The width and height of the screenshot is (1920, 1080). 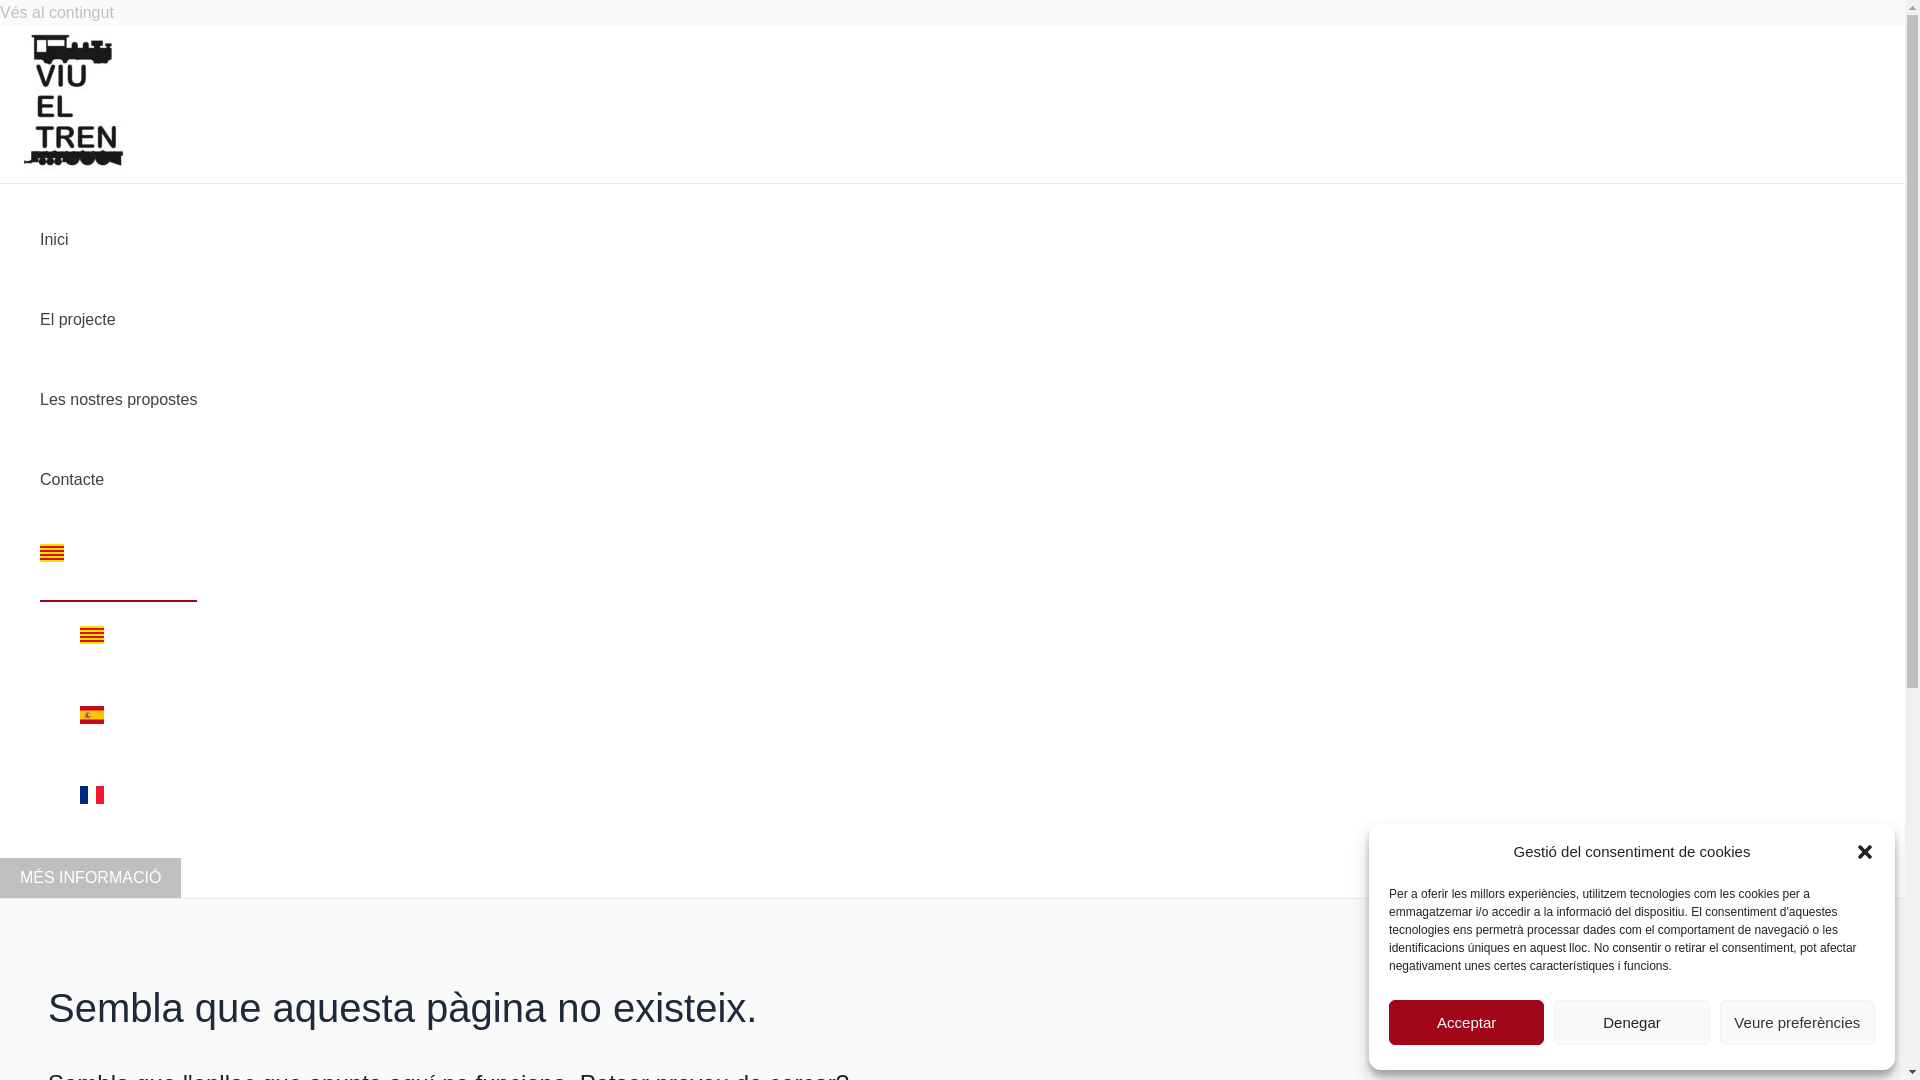 I want to click on Les nostres propostes, so click(x=118, y=400).